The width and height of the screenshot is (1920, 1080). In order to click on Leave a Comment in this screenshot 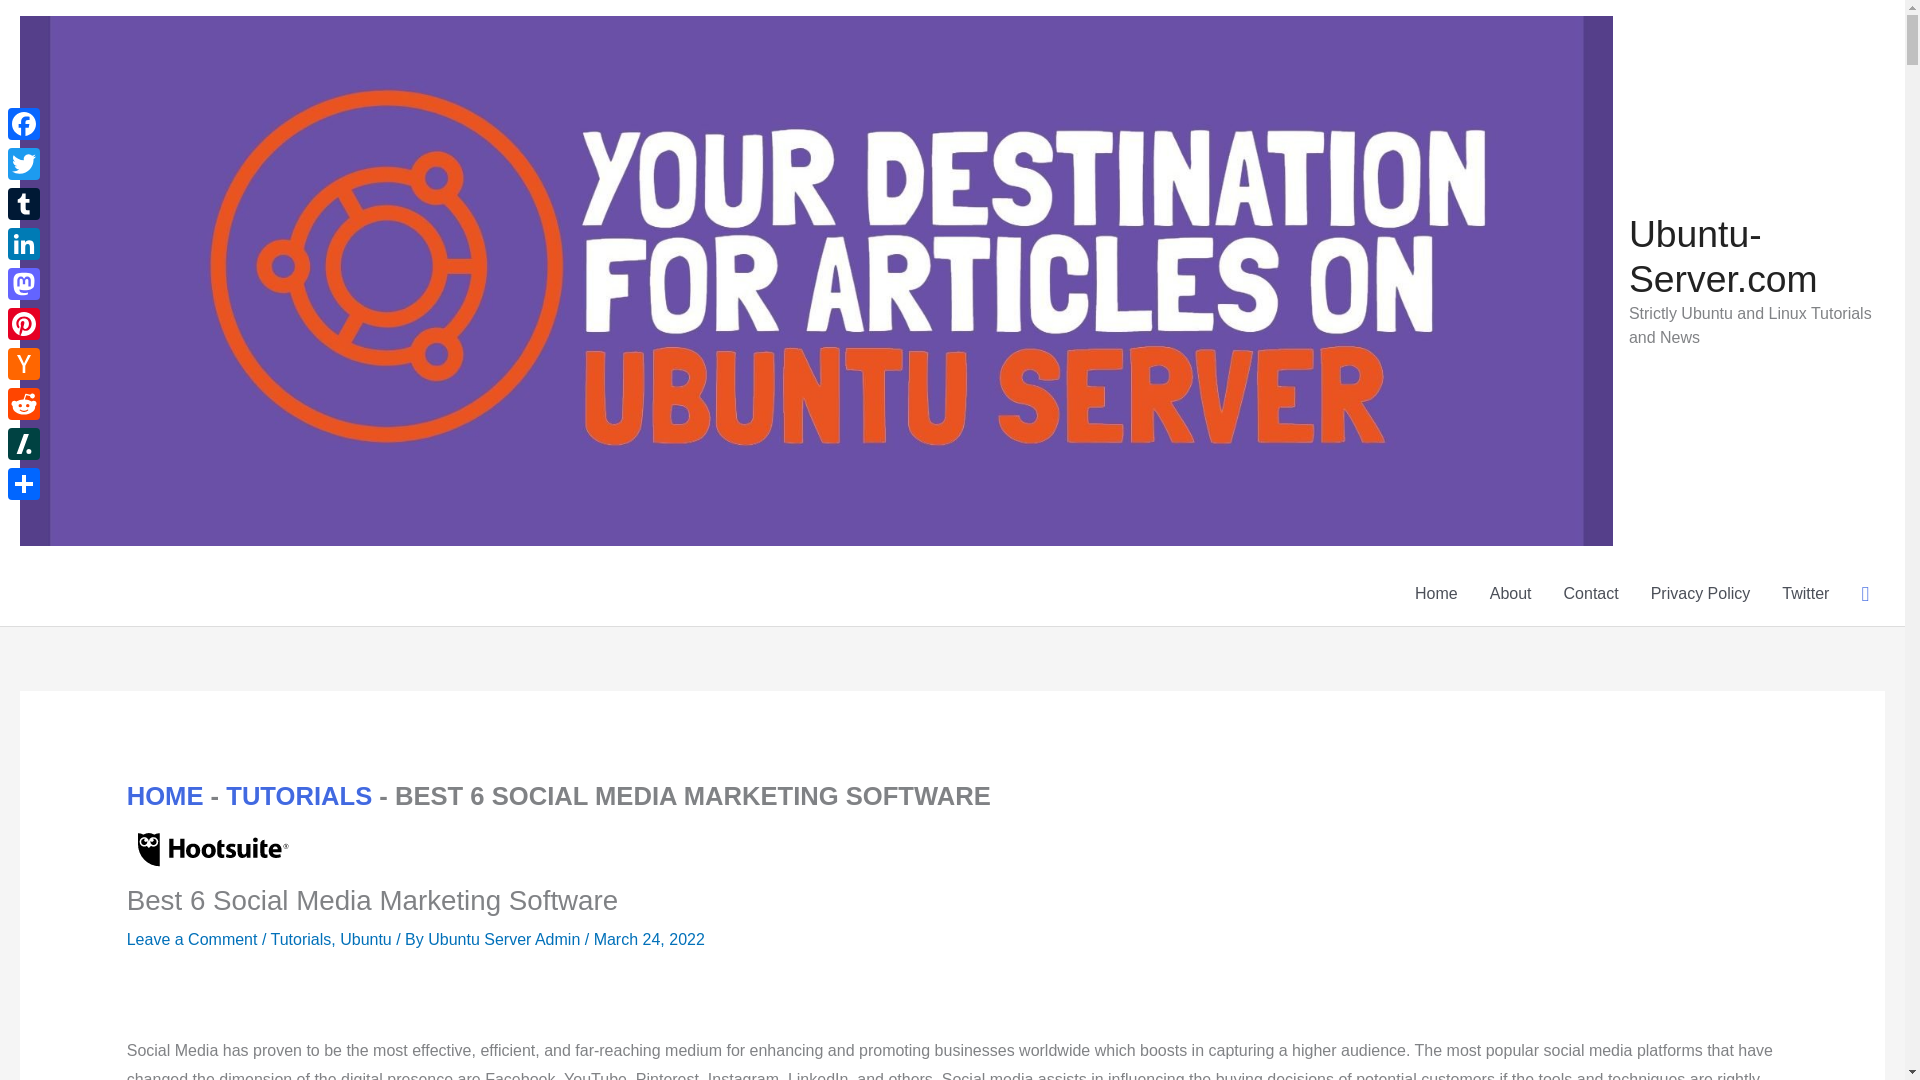, I will do `click(192, 939)`.